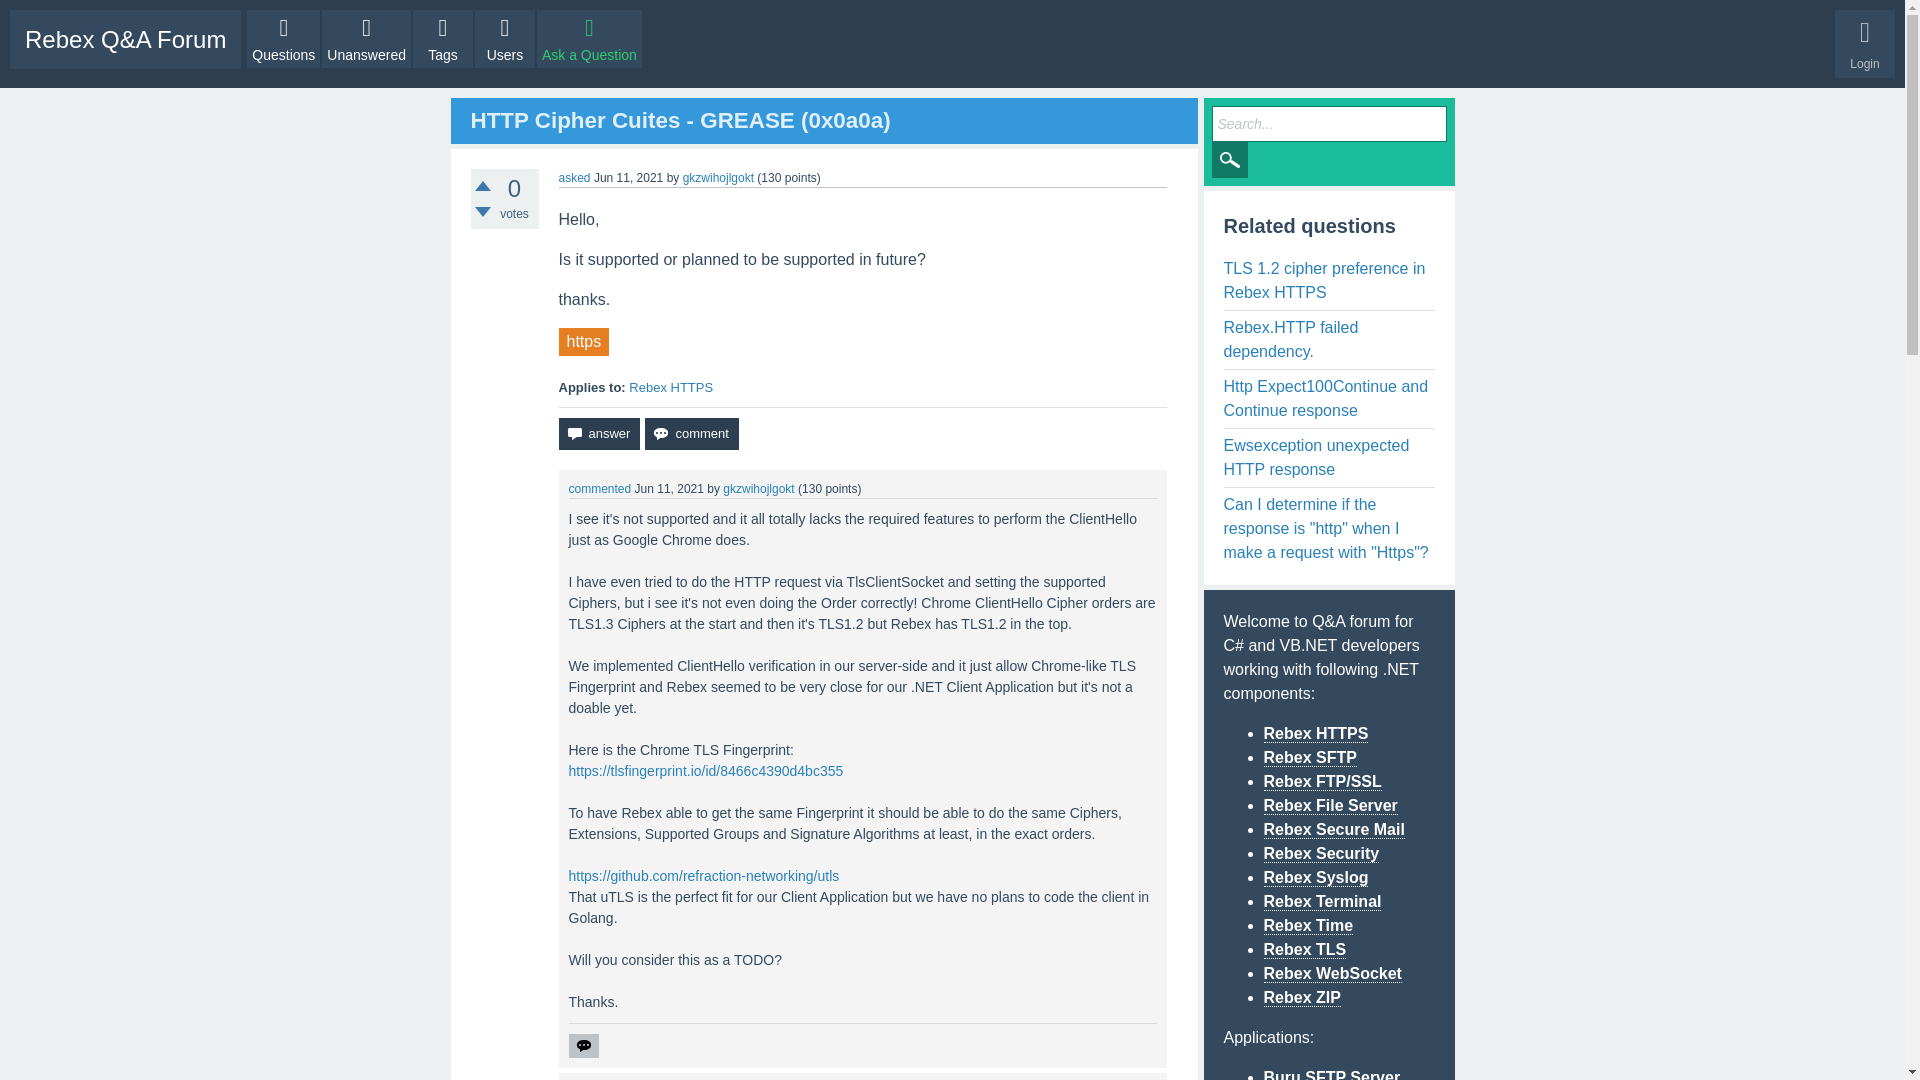 Image resolution: width=1920 pixels, height=1080 pixels. I want to click on Search, so click(1230, 160).